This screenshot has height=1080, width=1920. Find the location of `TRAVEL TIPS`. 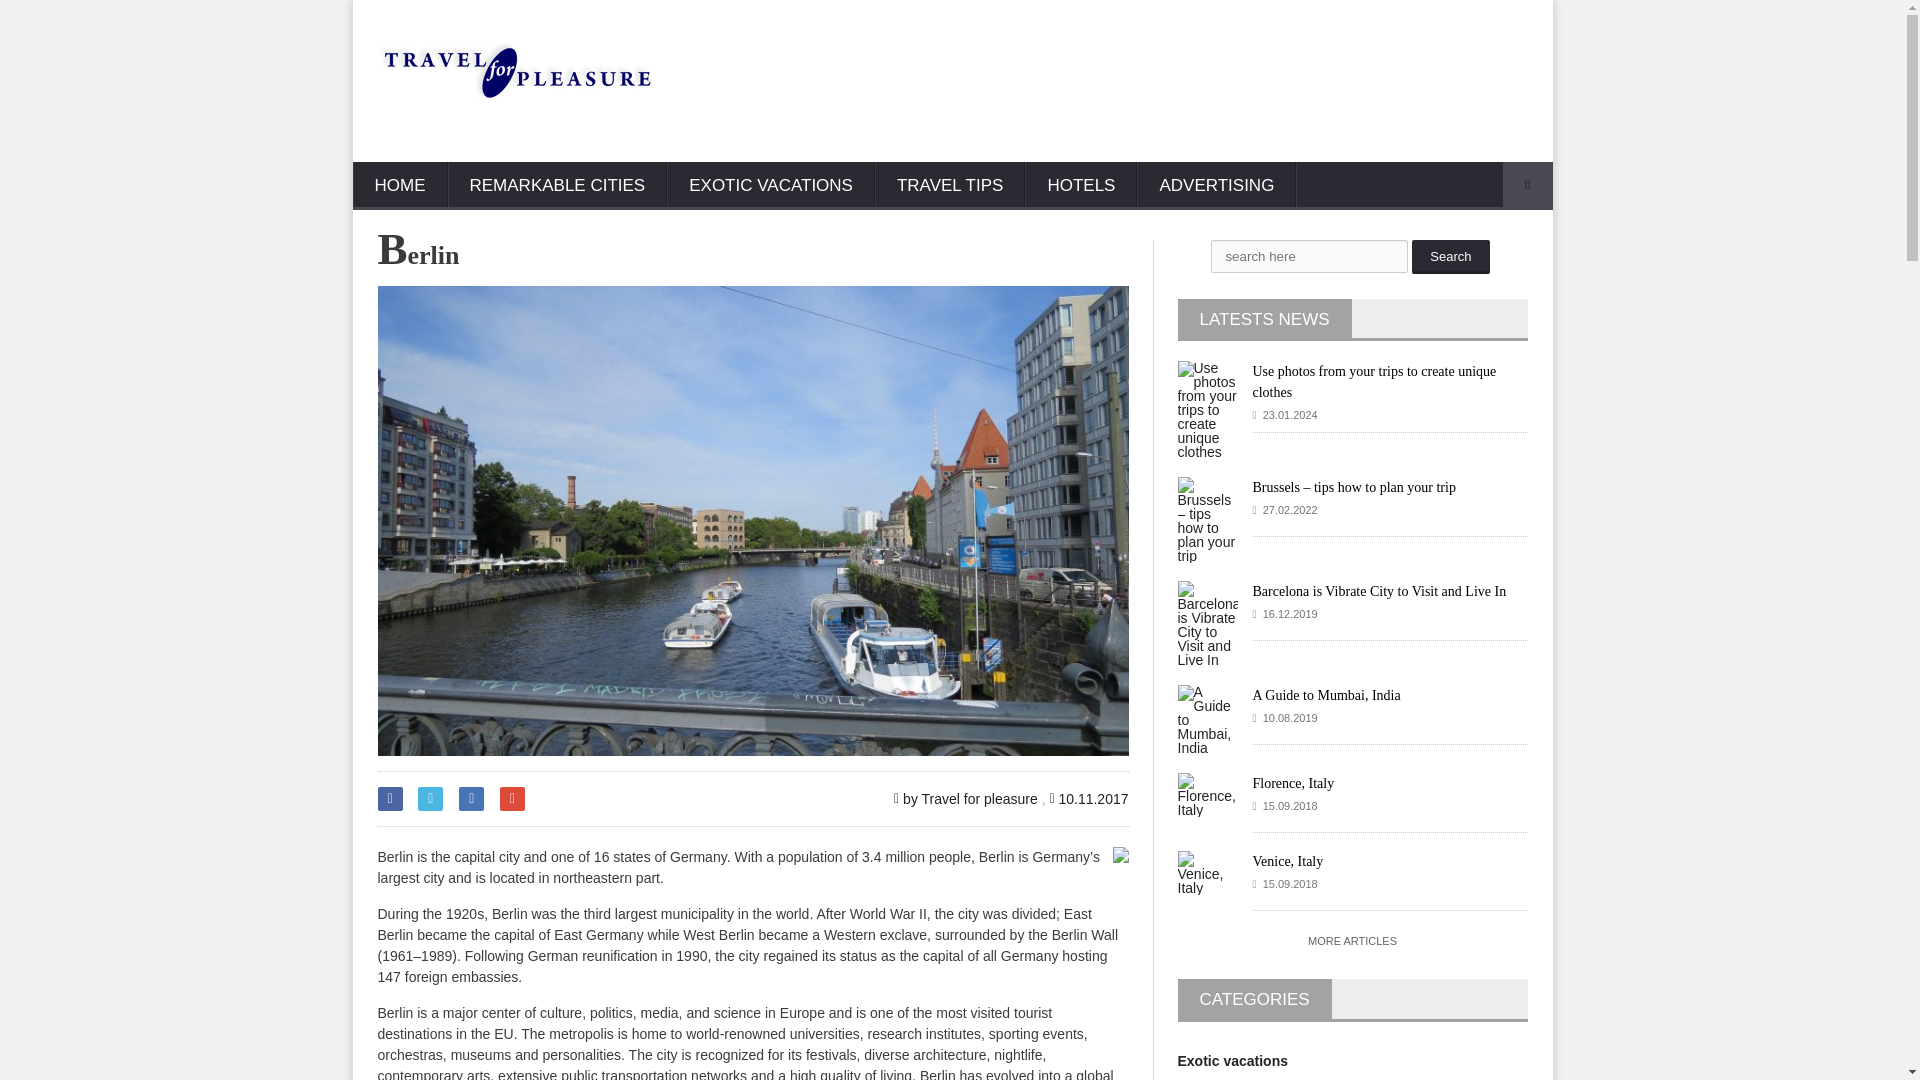

TRAVEL TIPS is located at coordinates (950, 186).